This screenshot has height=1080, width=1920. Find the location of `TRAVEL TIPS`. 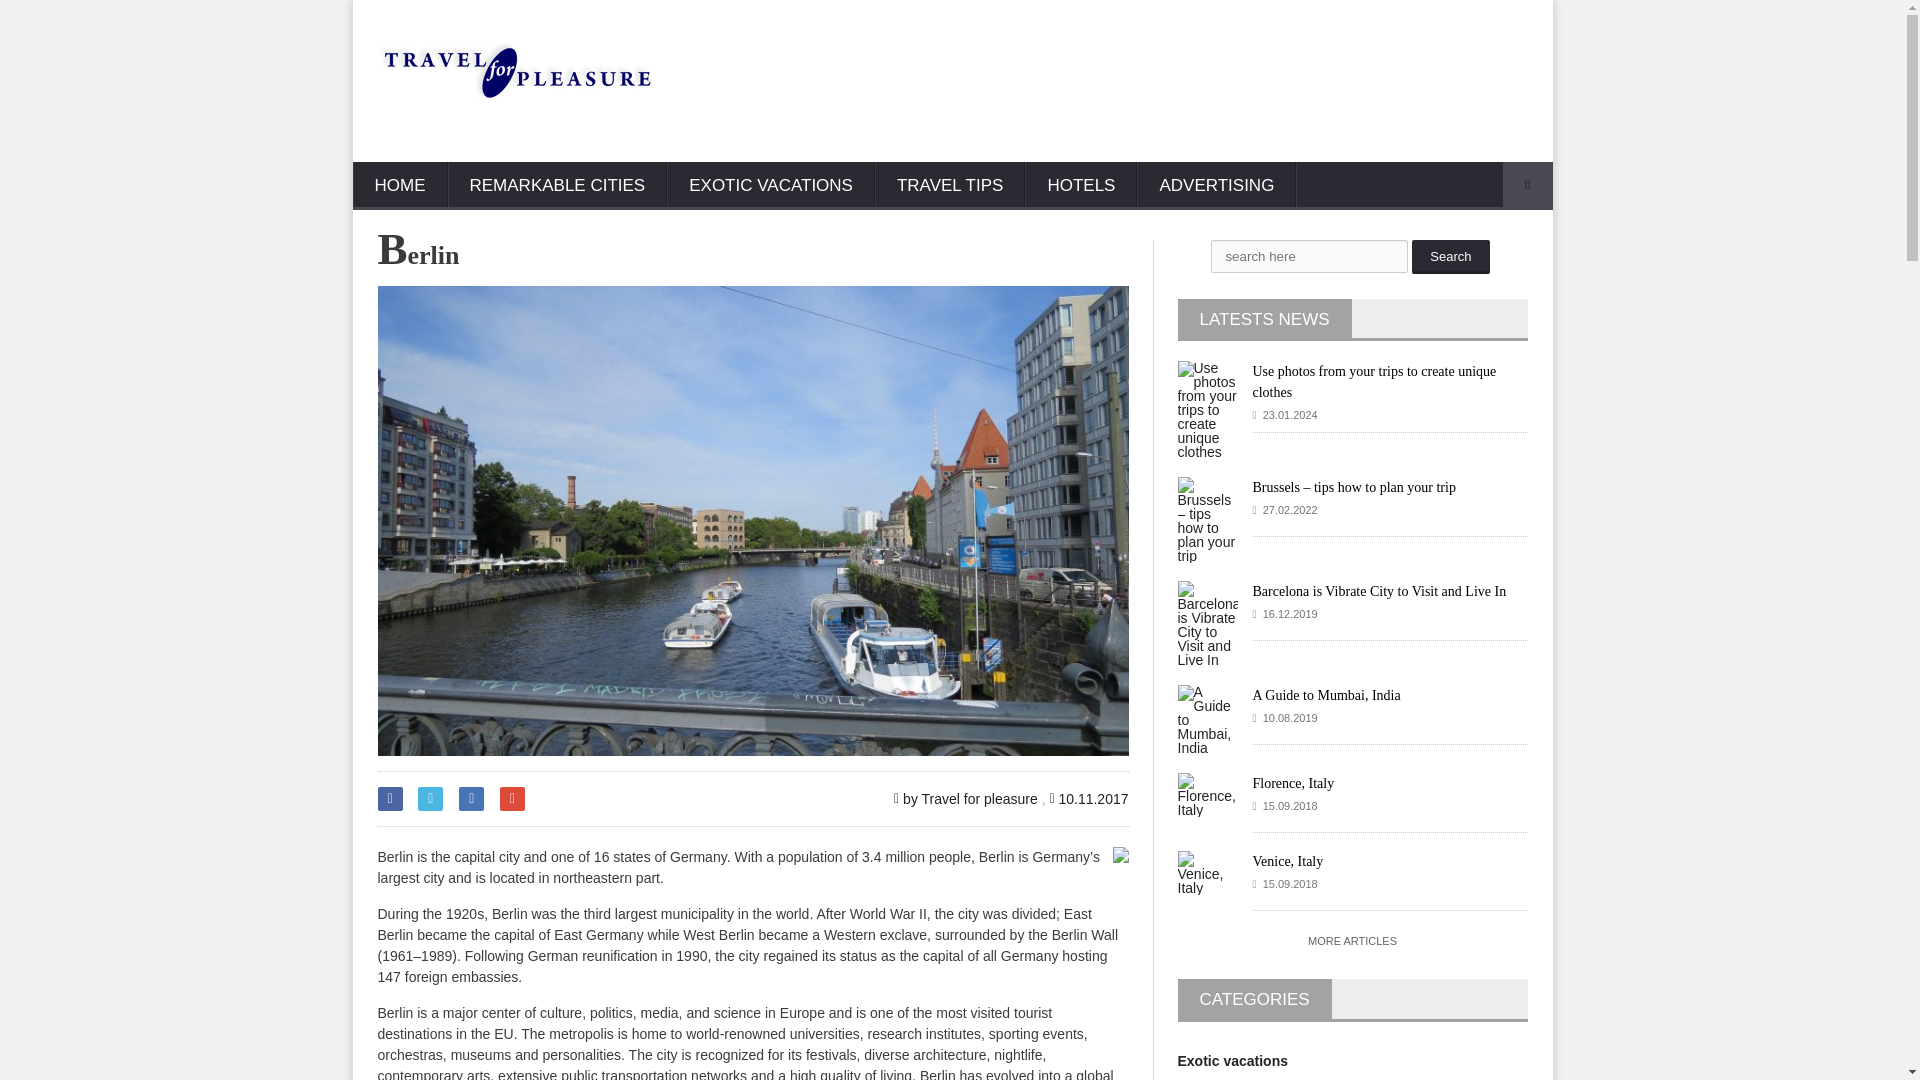

TRAVEL TIPS is located at coordinates (950, 186).